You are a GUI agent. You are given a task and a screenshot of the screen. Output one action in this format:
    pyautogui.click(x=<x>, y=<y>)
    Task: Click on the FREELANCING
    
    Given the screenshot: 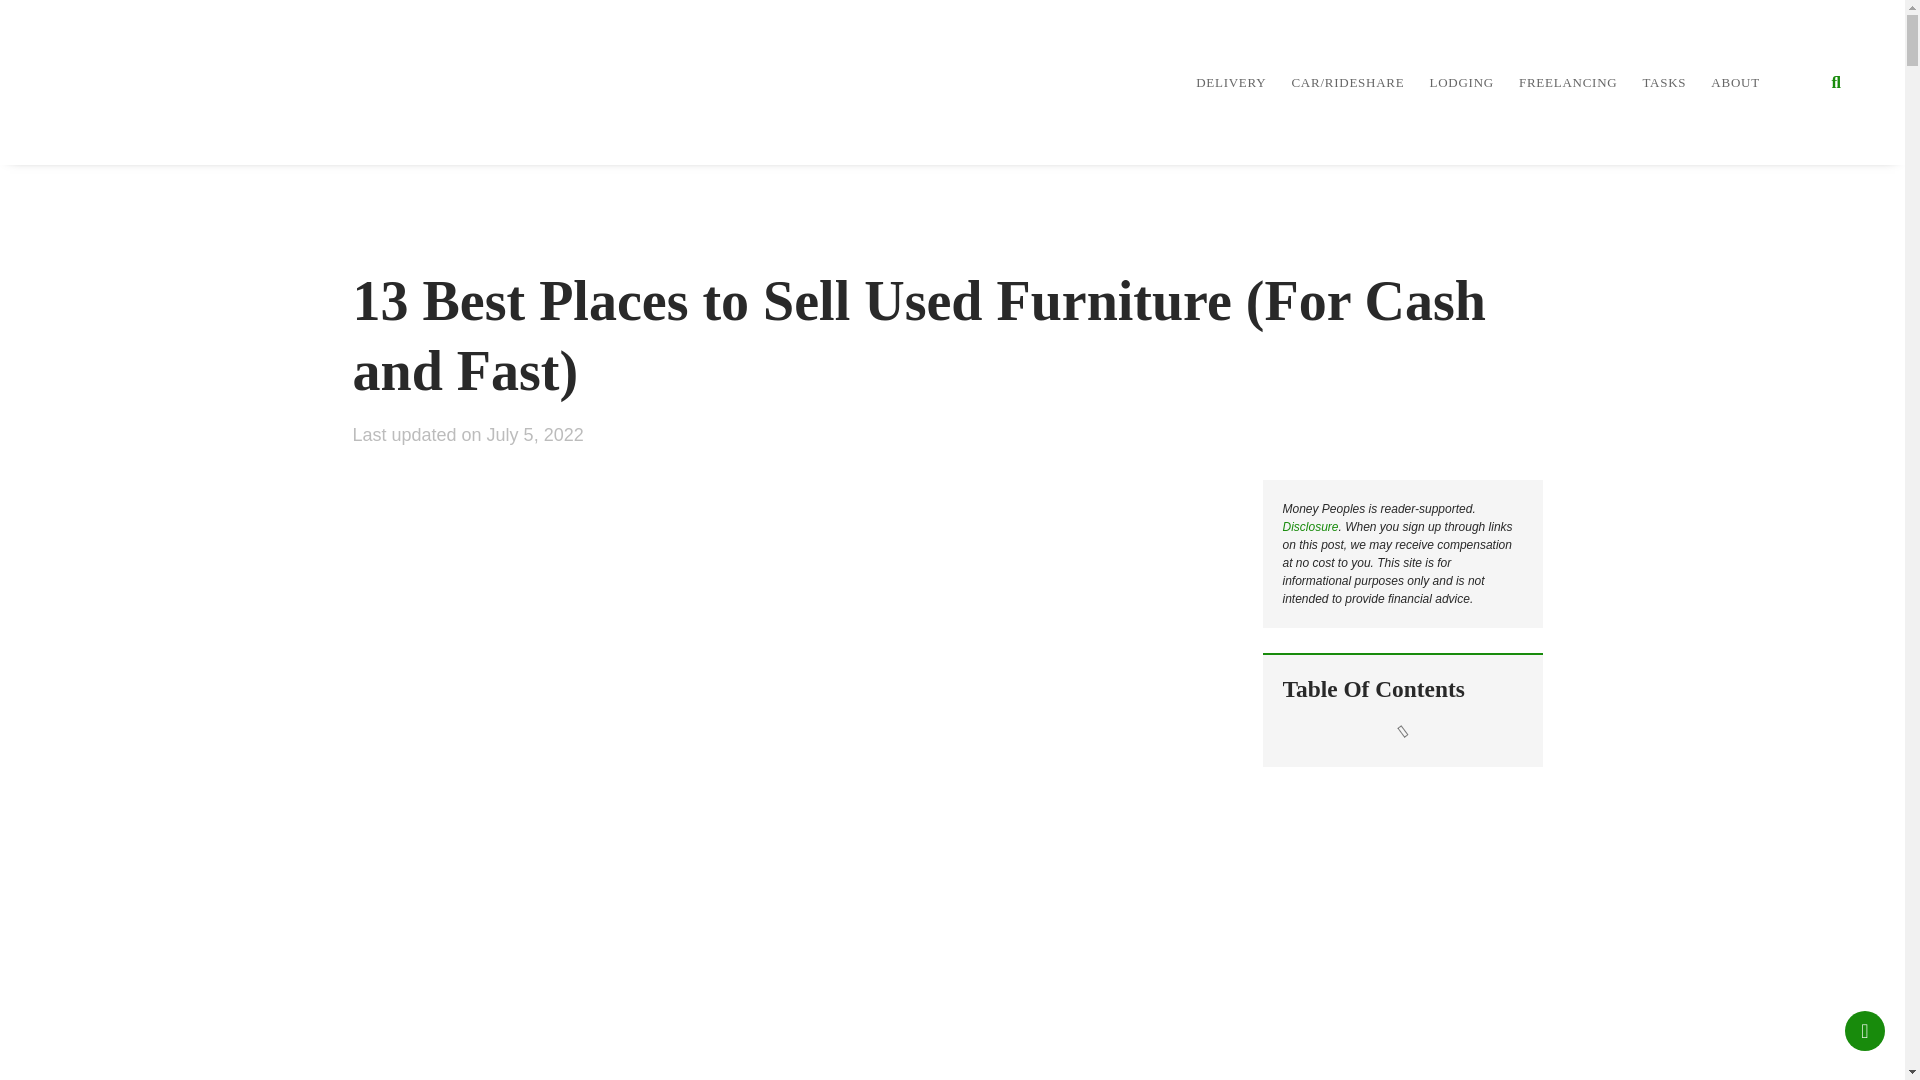 What is the action you would take?
    pyautogui.click(x=1568, y=81)
    